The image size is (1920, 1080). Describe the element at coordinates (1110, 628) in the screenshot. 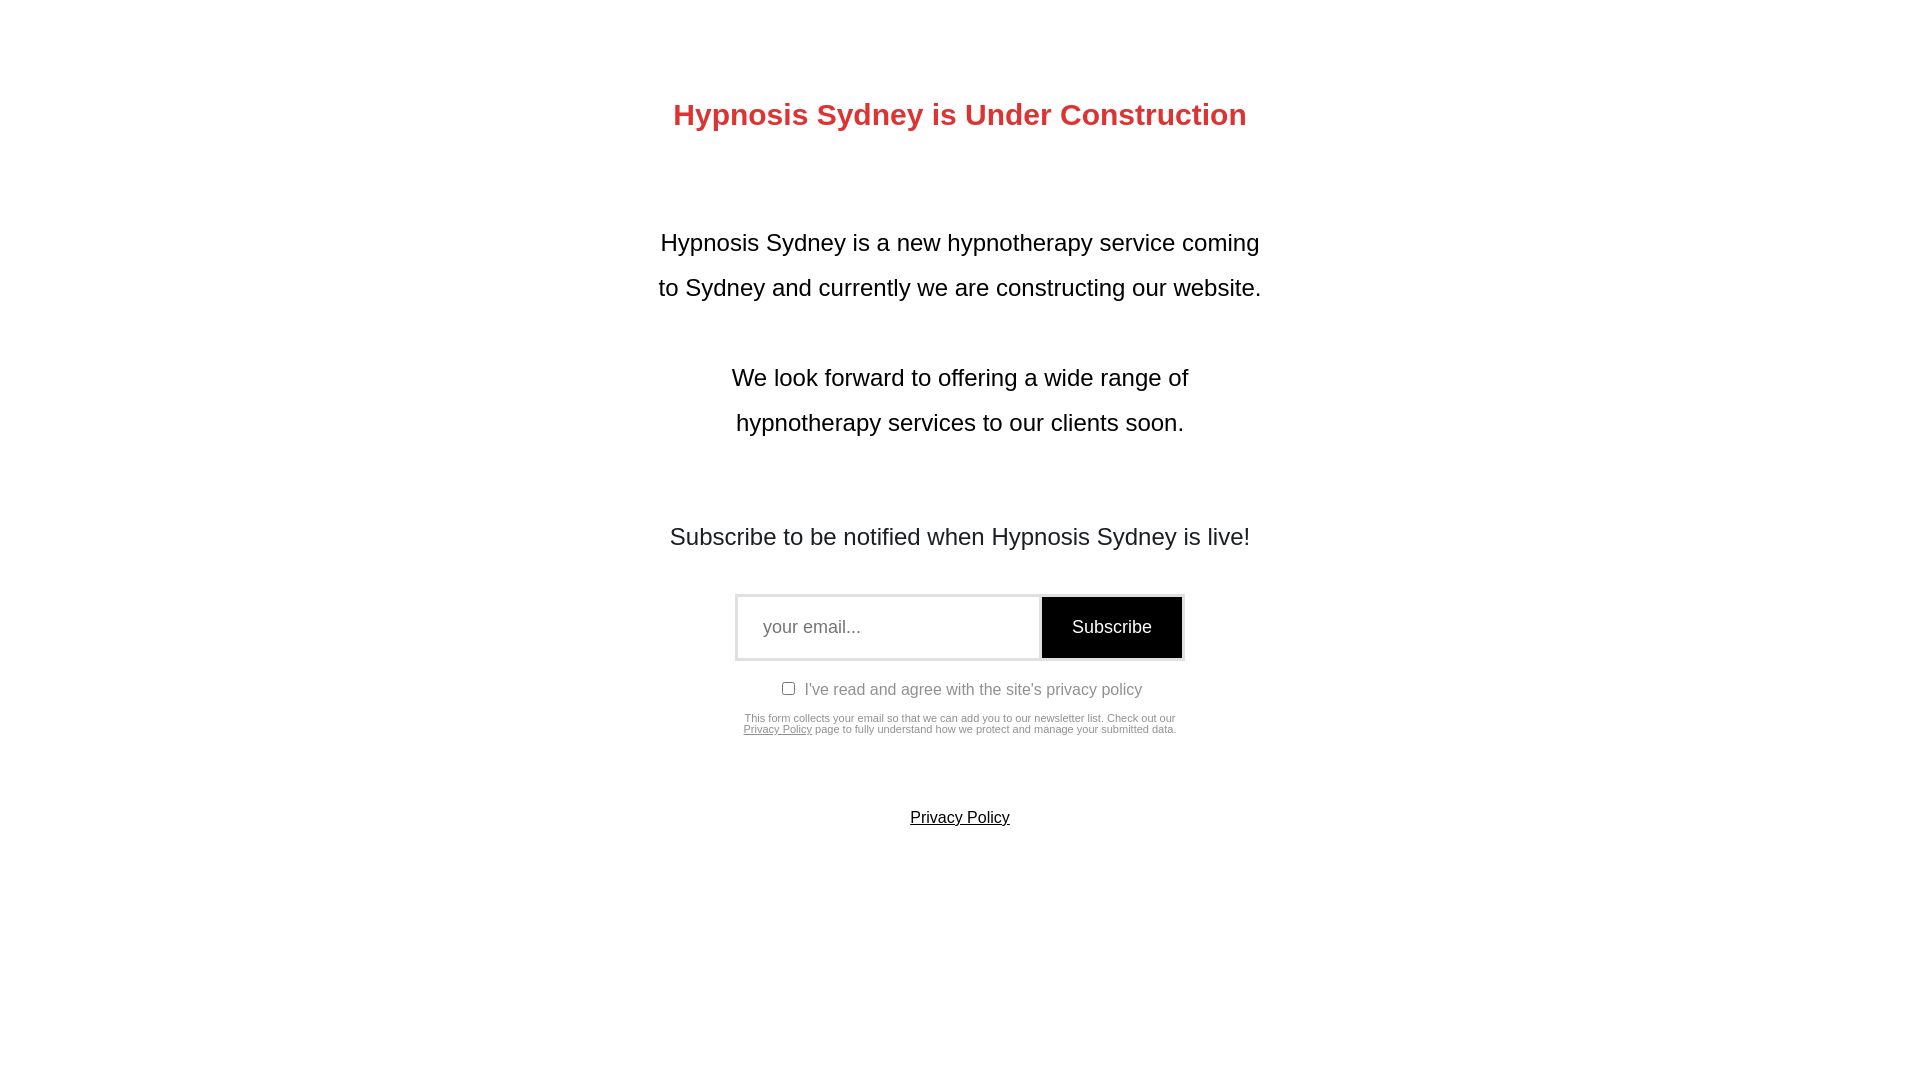

I see `Subscribe` at that location.